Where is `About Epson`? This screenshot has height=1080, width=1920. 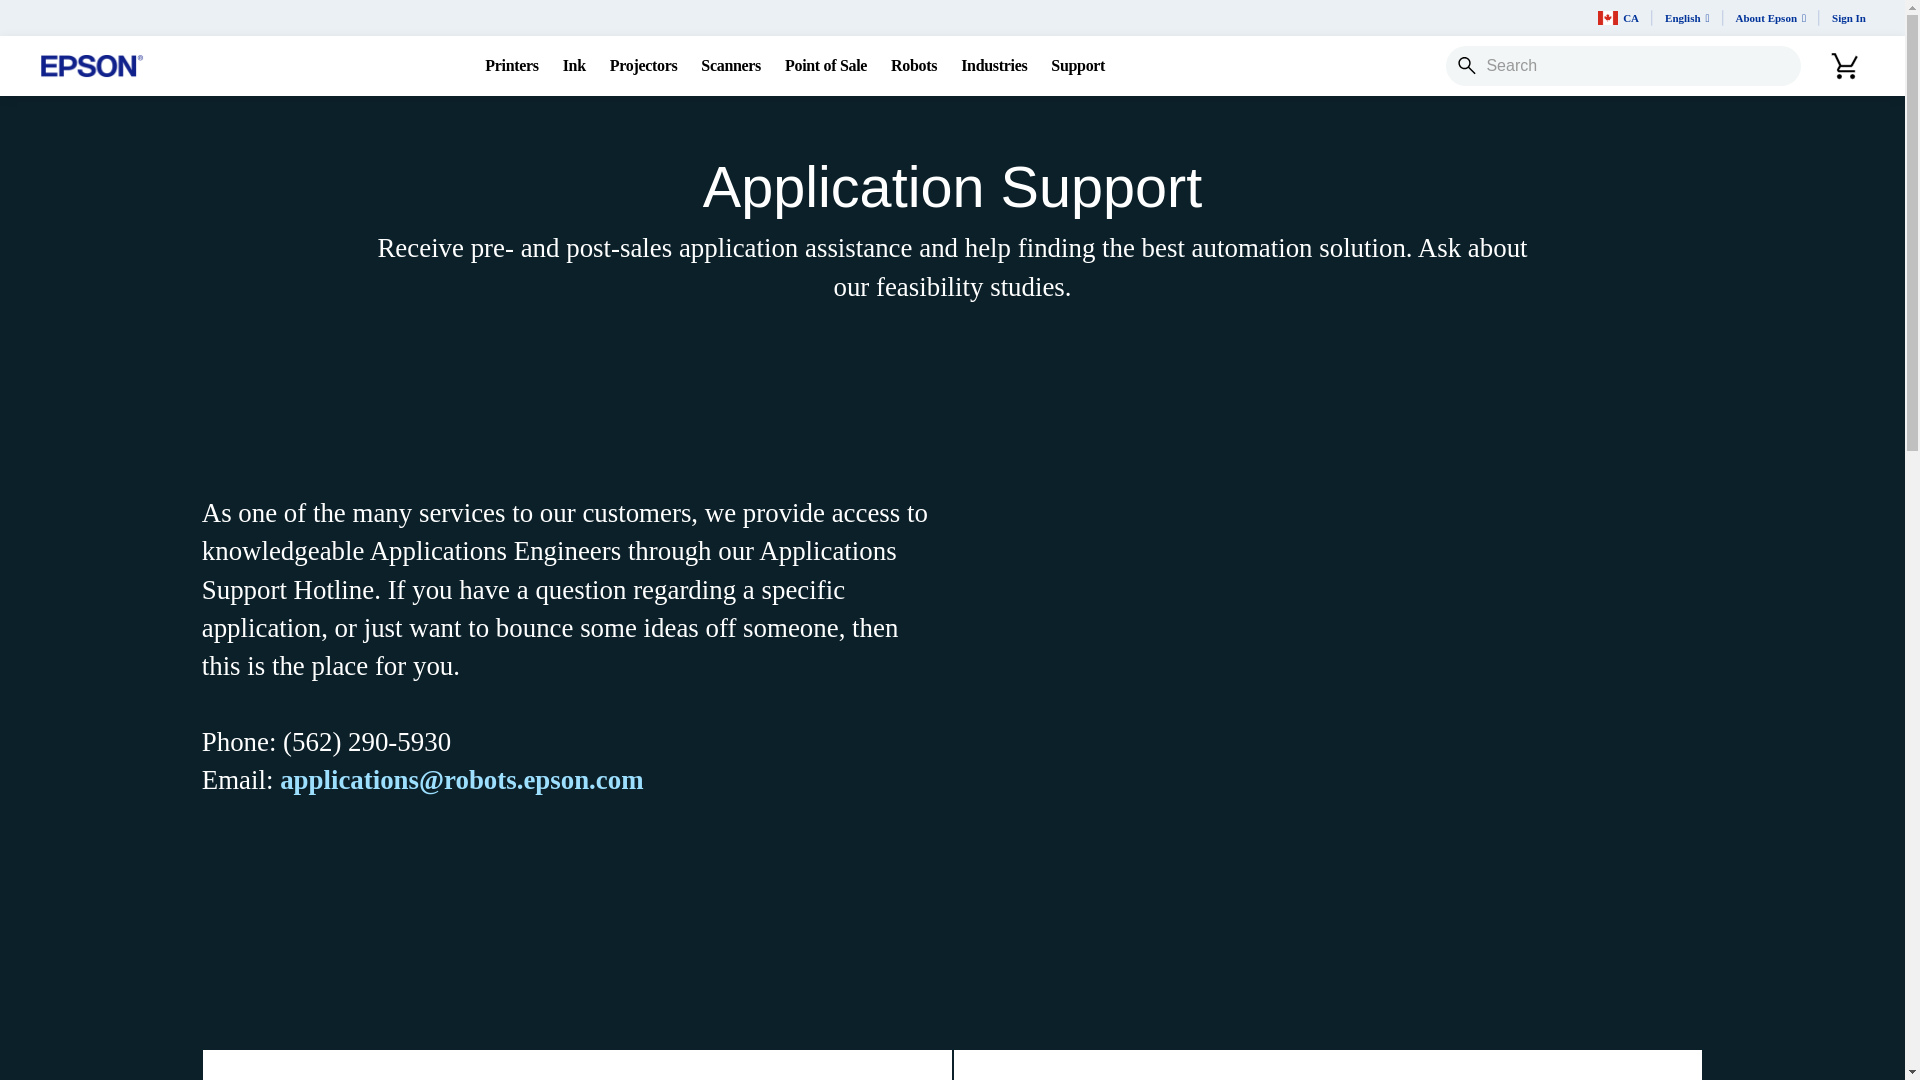
About Epson is located at coordinates (1771, 18).